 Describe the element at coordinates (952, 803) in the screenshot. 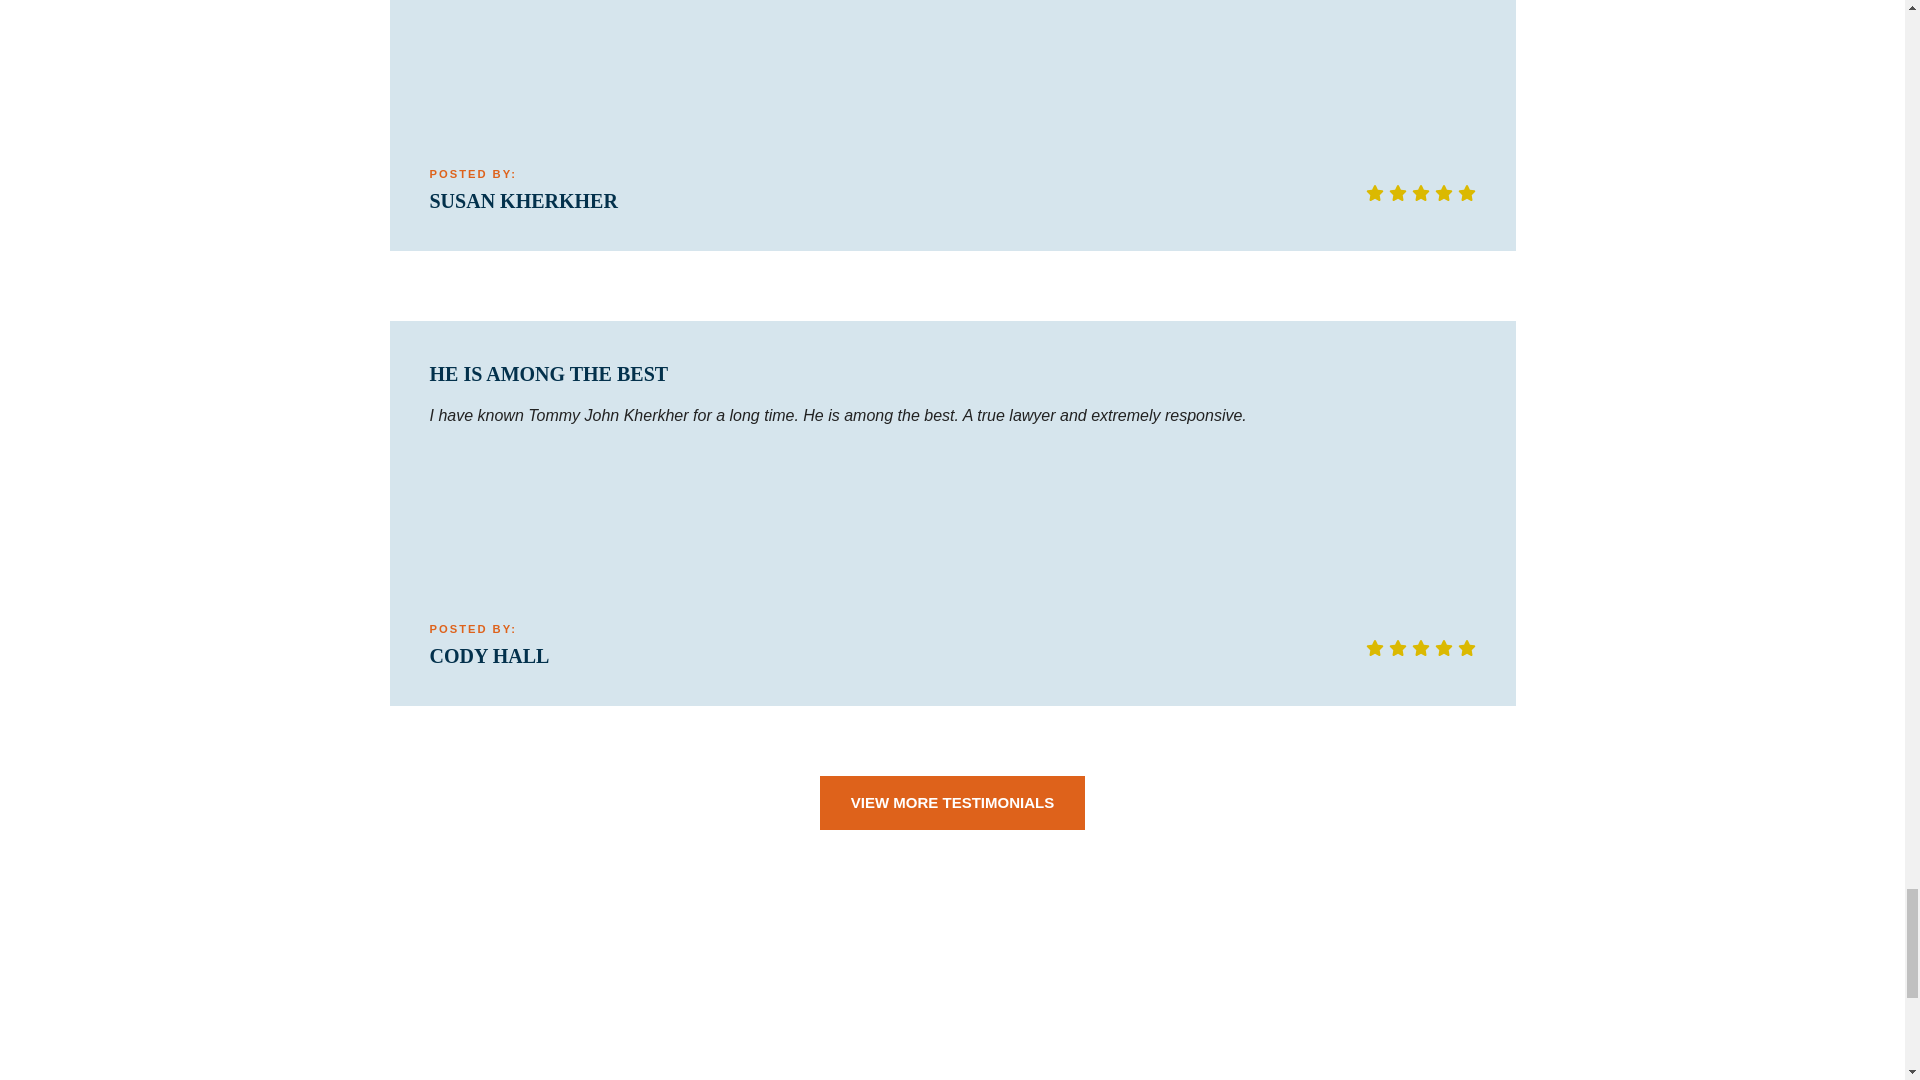

I see `VIEW MORE TESTIMONIALS` at that location.